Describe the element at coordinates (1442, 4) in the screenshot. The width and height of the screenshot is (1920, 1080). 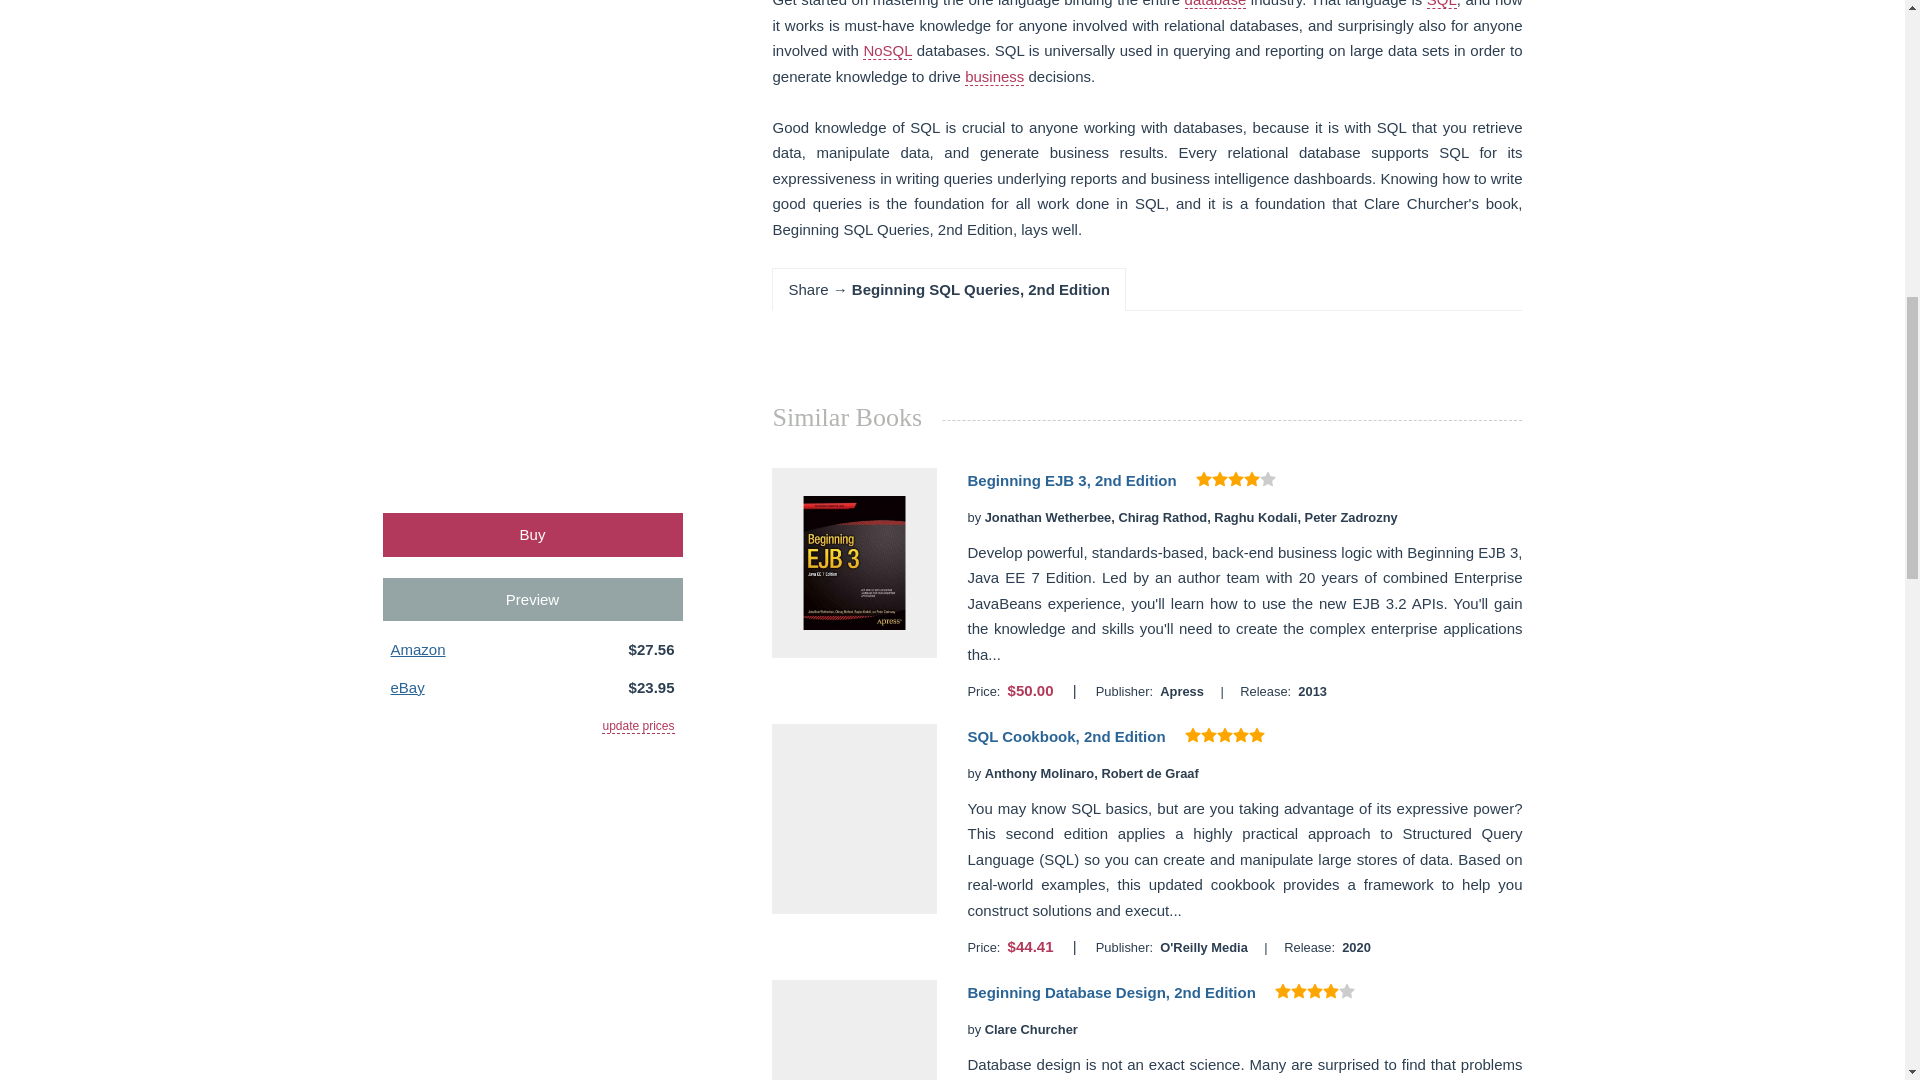
I see `SQL` at that location.